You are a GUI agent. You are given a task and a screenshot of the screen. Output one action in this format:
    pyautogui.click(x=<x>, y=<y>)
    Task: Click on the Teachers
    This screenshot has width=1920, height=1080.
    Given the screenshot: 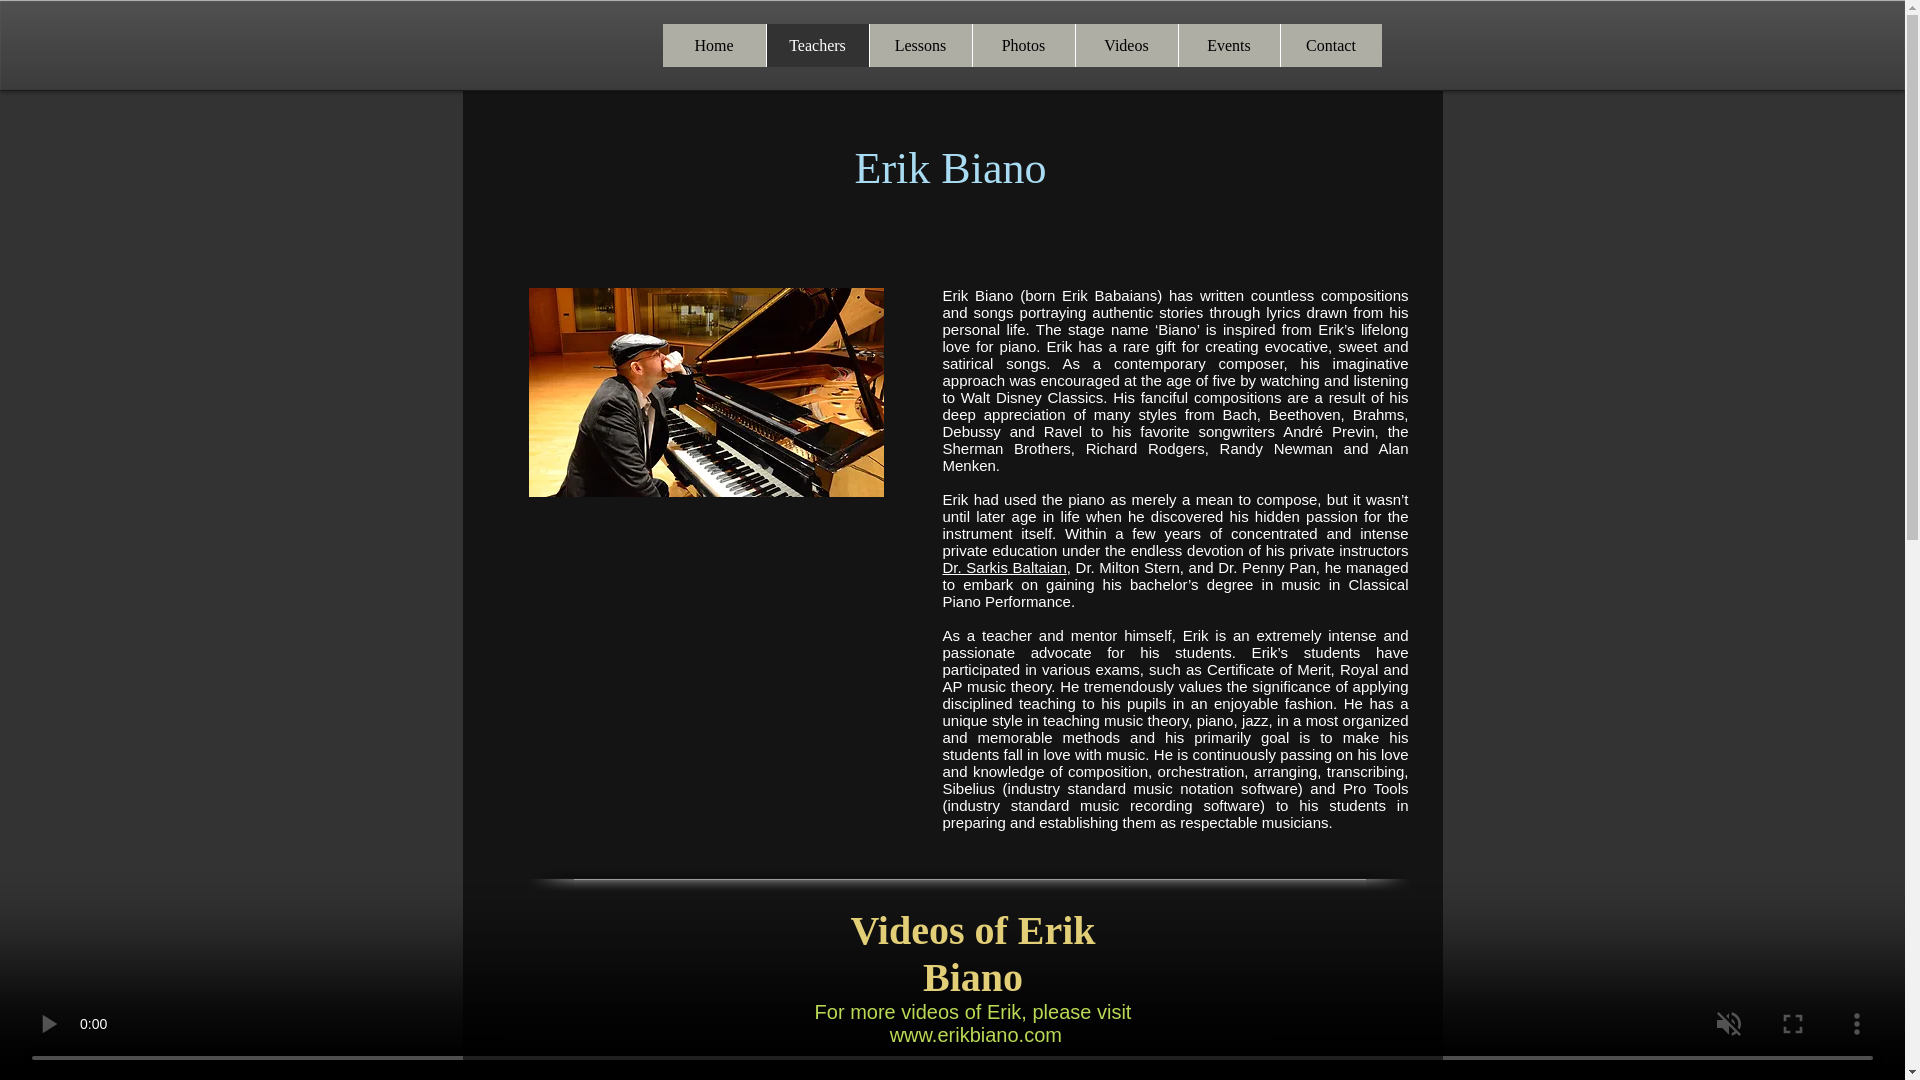 What is the action you would take?
    pyautogui.click(x=818, y=44)
    